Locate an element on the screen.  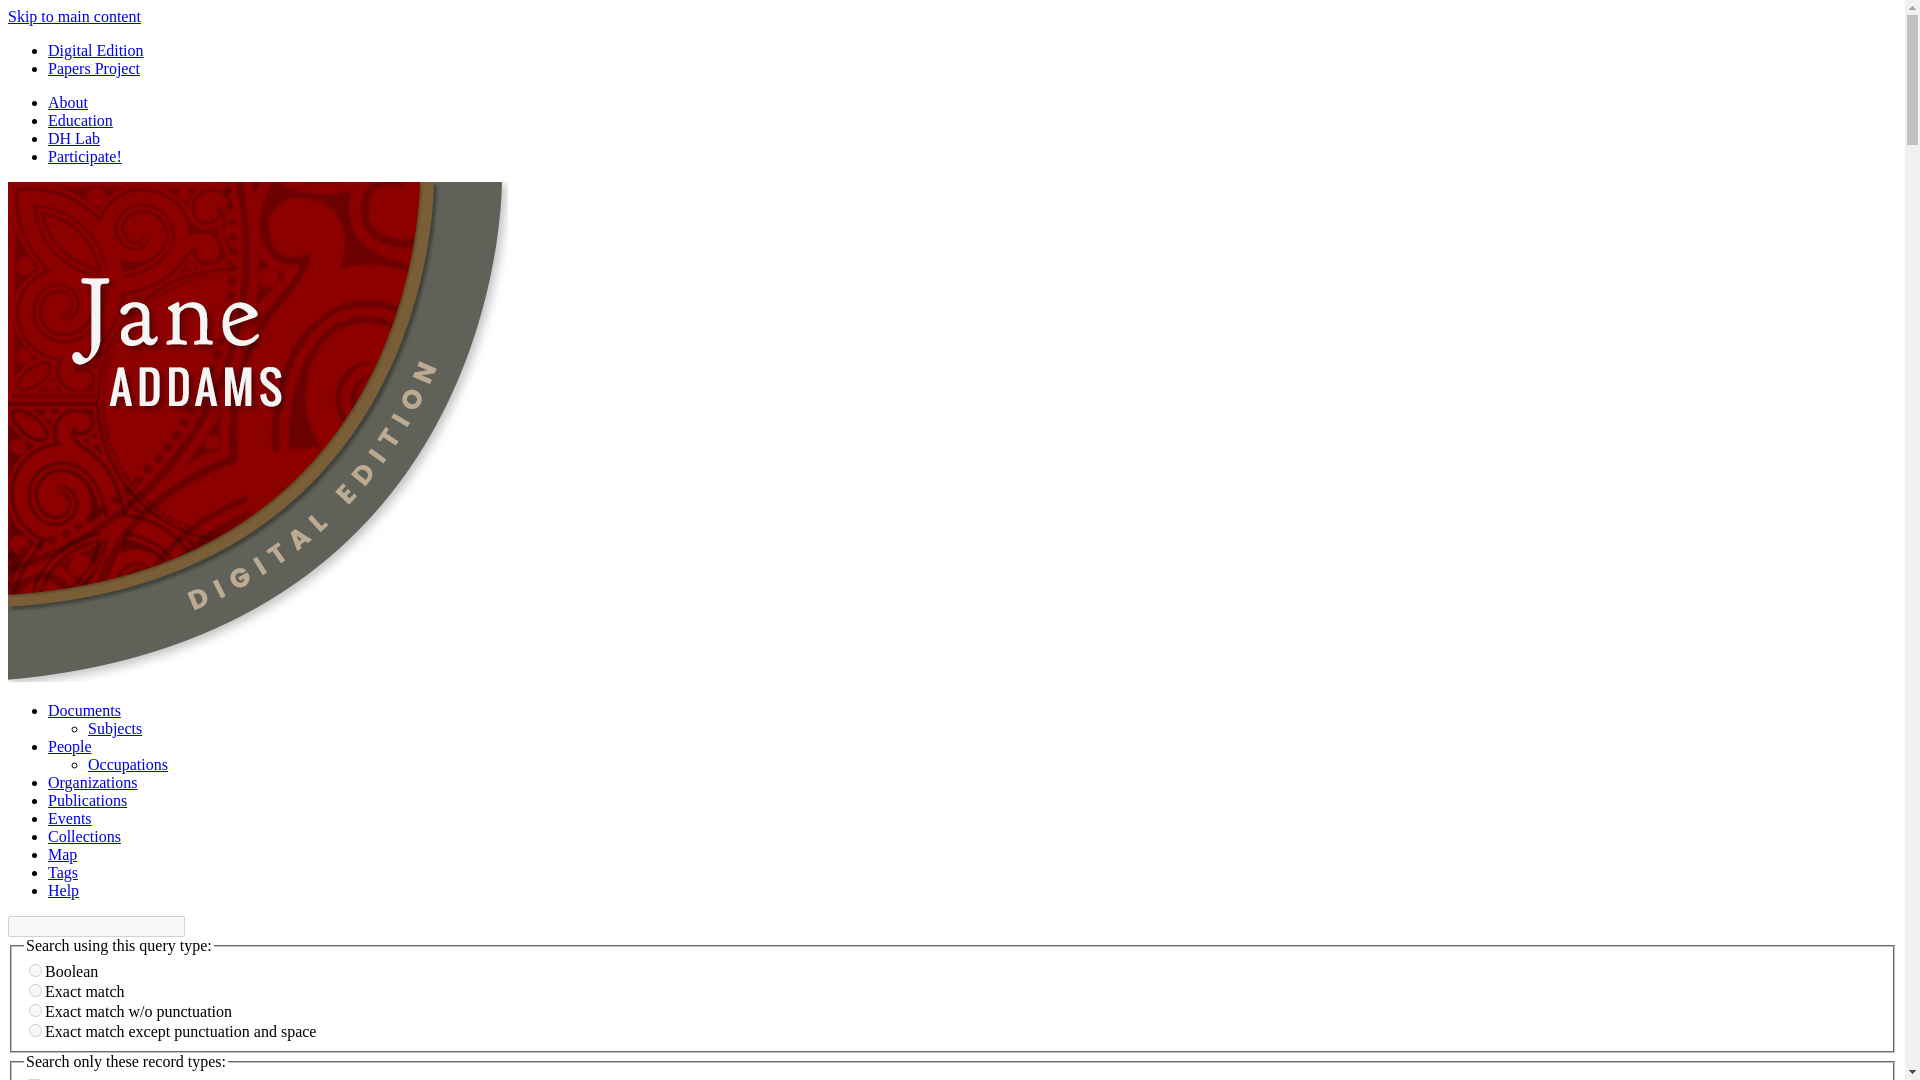
People is located at coordinates (70, 746).